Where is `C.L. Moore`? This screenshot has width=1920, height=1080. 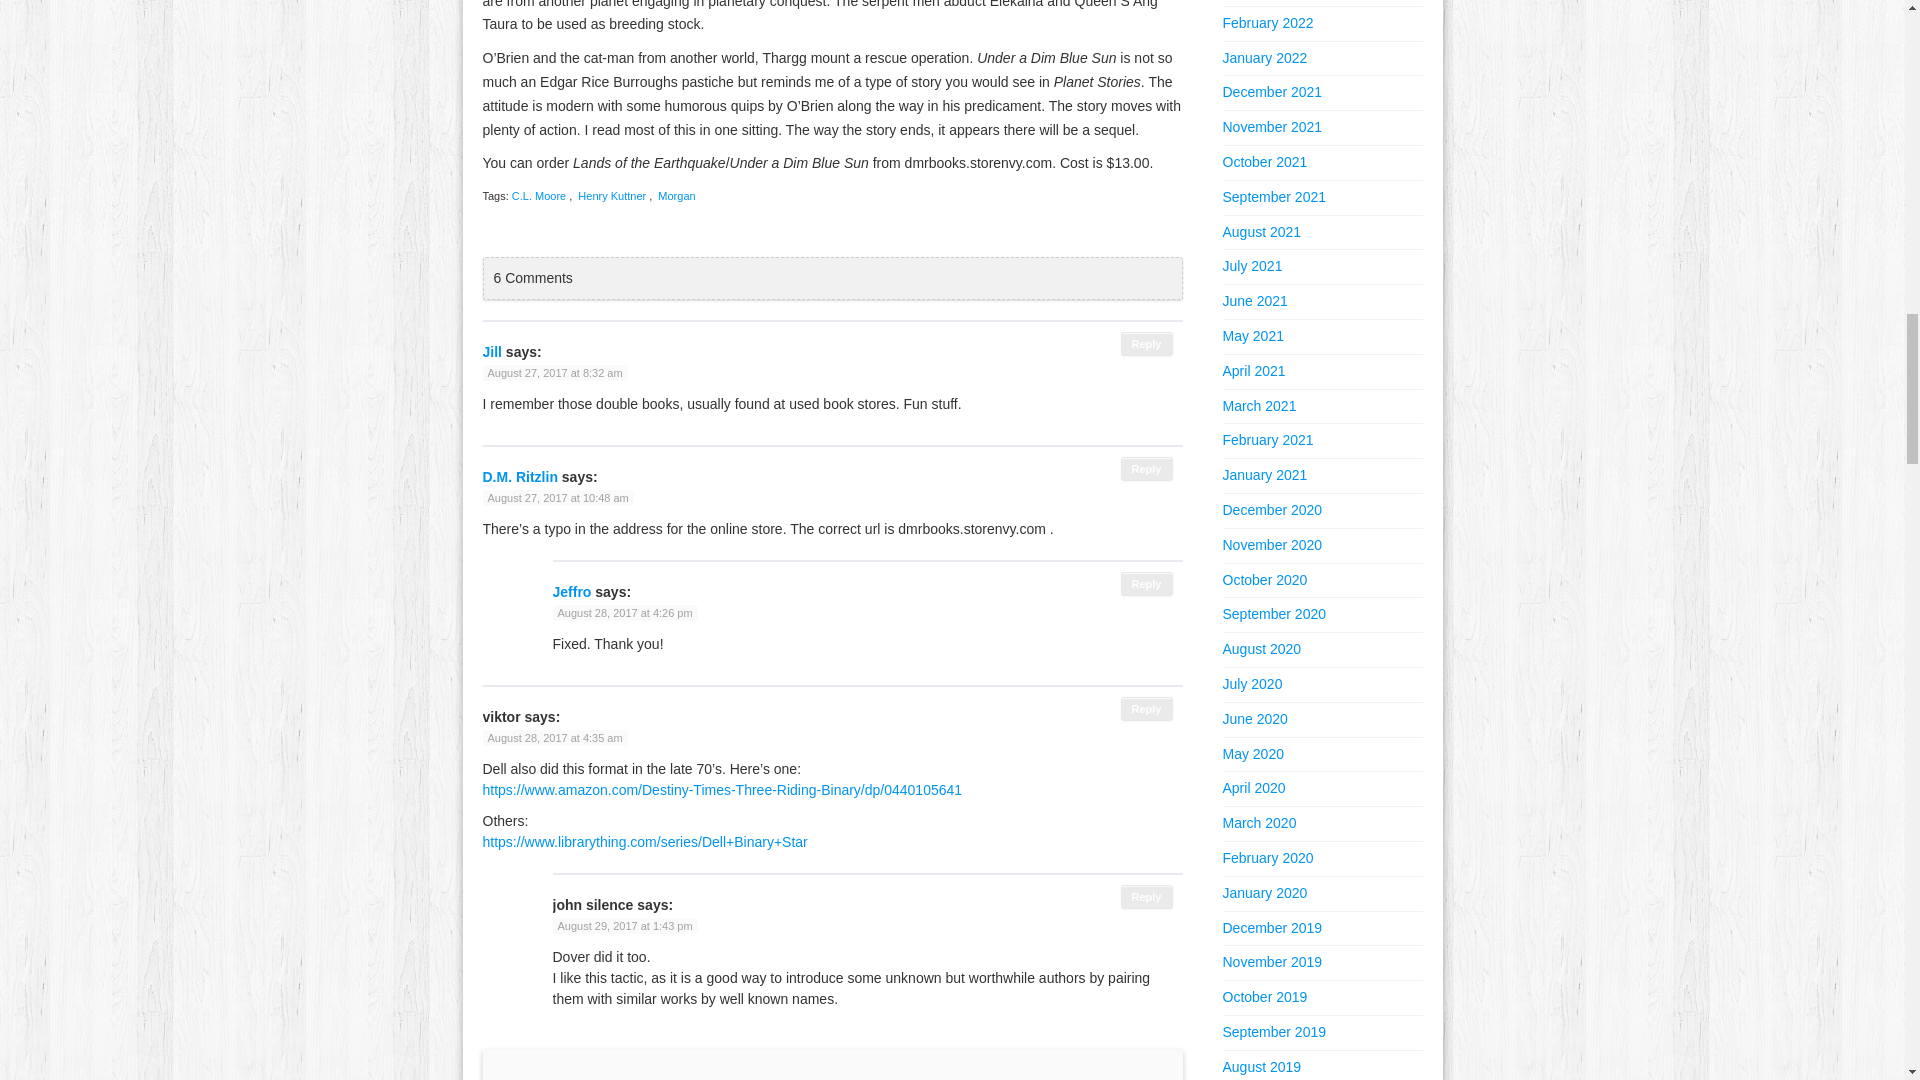
C.L. Moore is located at coordinates (538, 196).